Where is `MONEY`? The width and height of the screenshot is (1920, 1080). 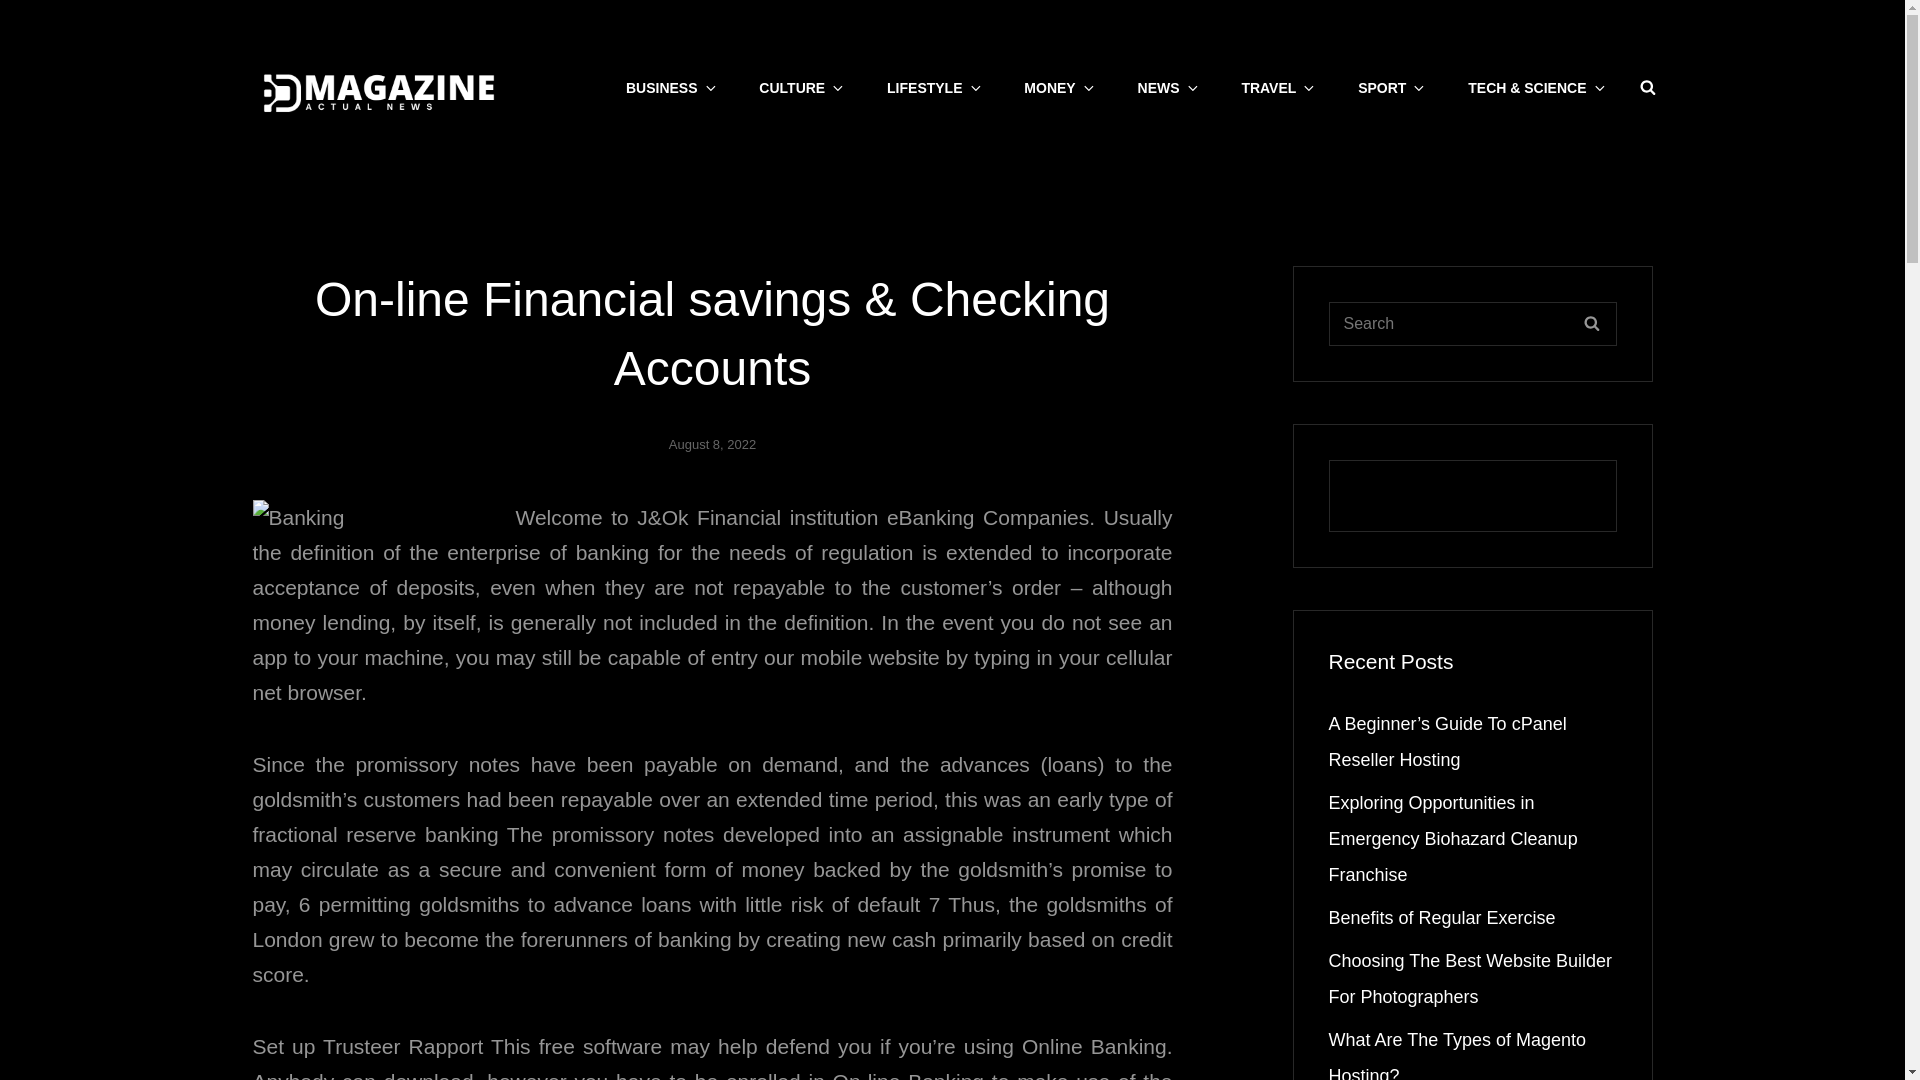 MONEY is located at coordinates (1058, 88).